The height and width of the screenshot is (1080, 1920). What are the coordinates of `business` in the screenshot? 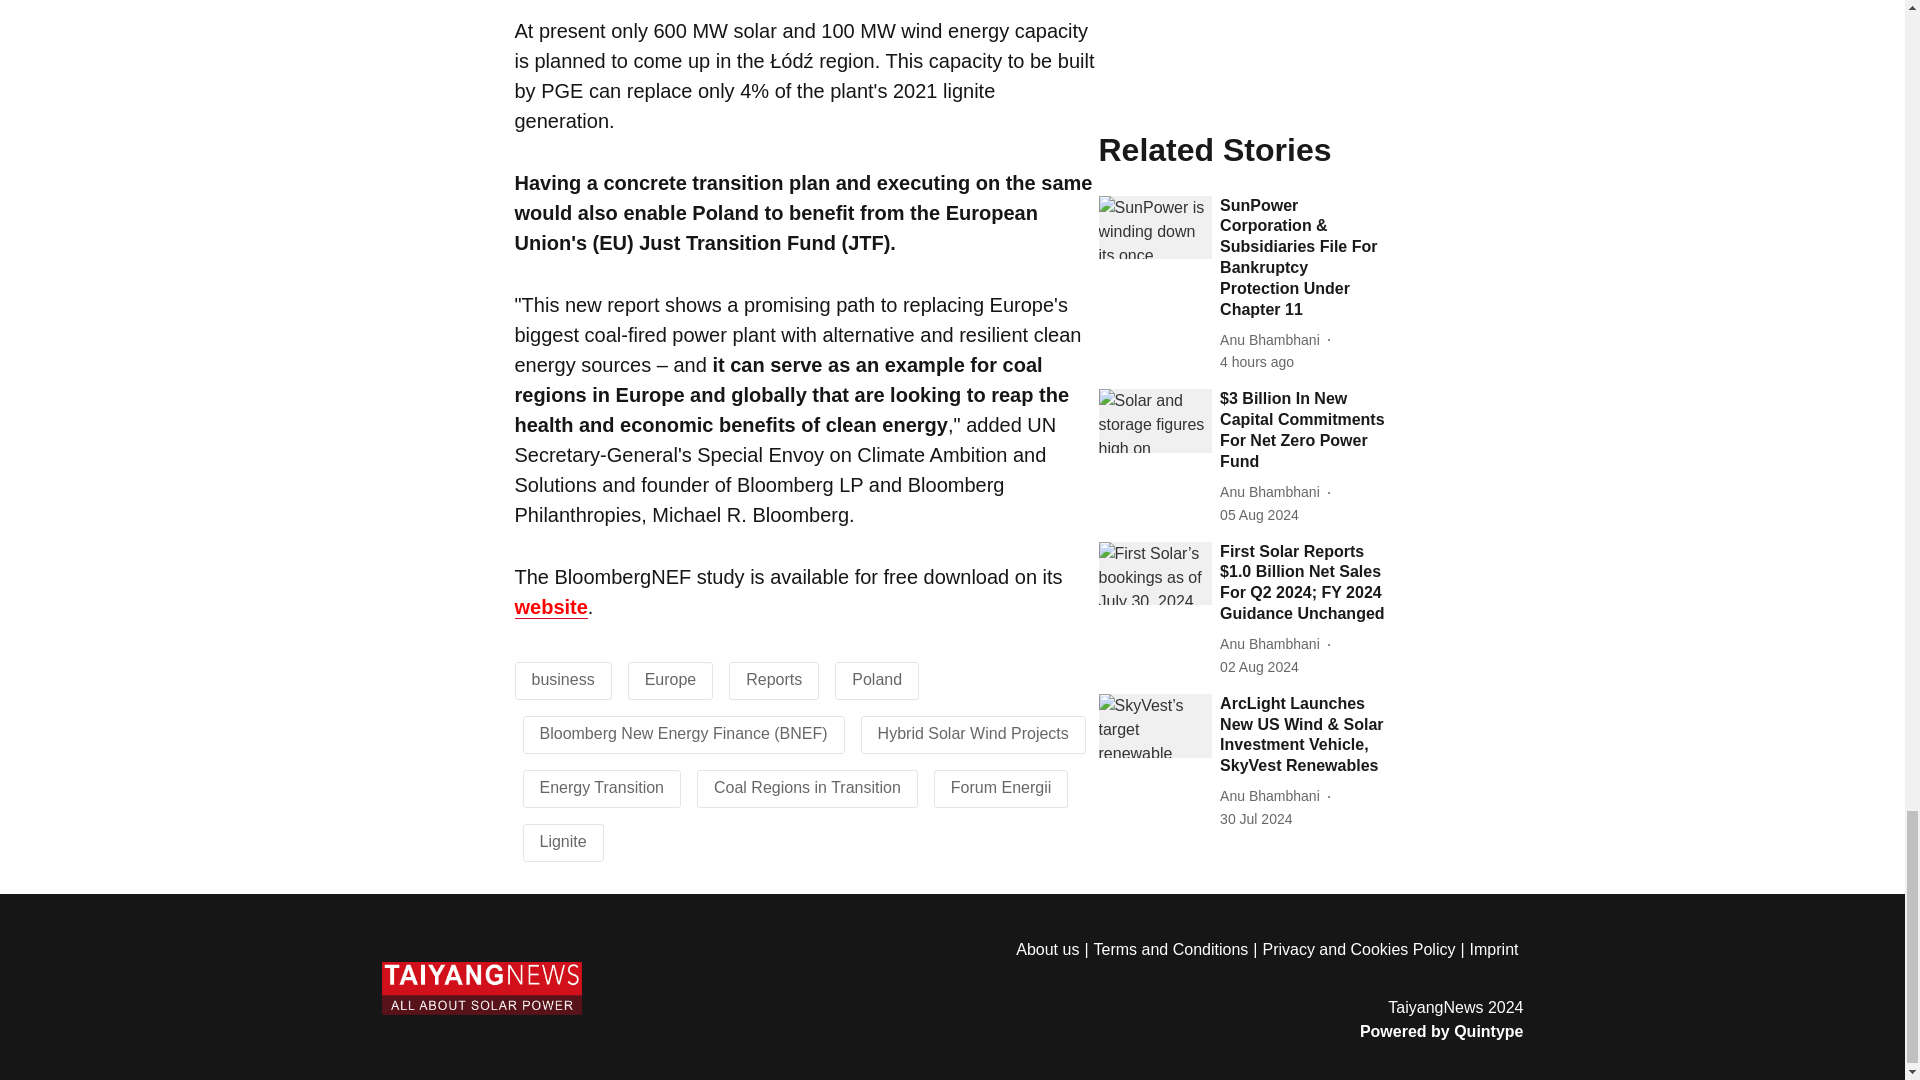 It's located at (563, 678).